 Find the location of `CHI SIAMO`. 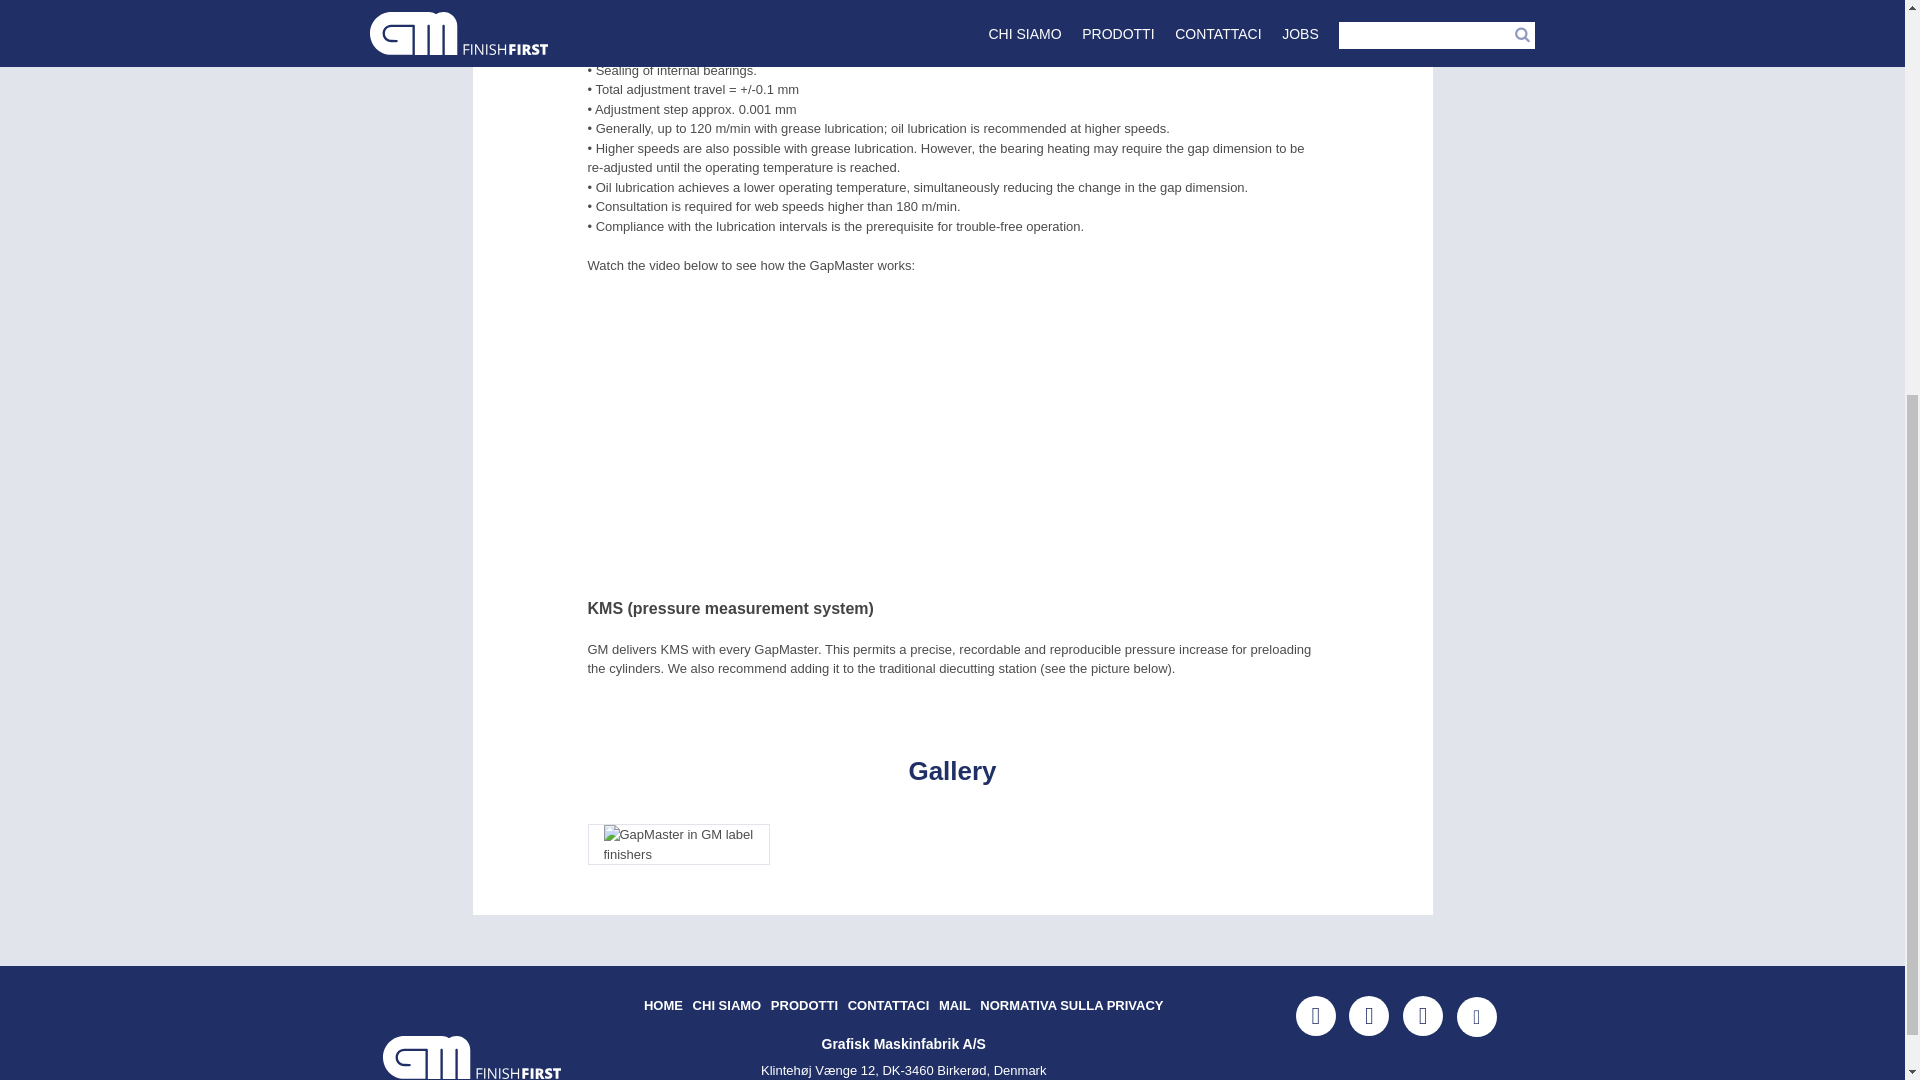

CHI SIAMO is located at coordinates (728, 1005).